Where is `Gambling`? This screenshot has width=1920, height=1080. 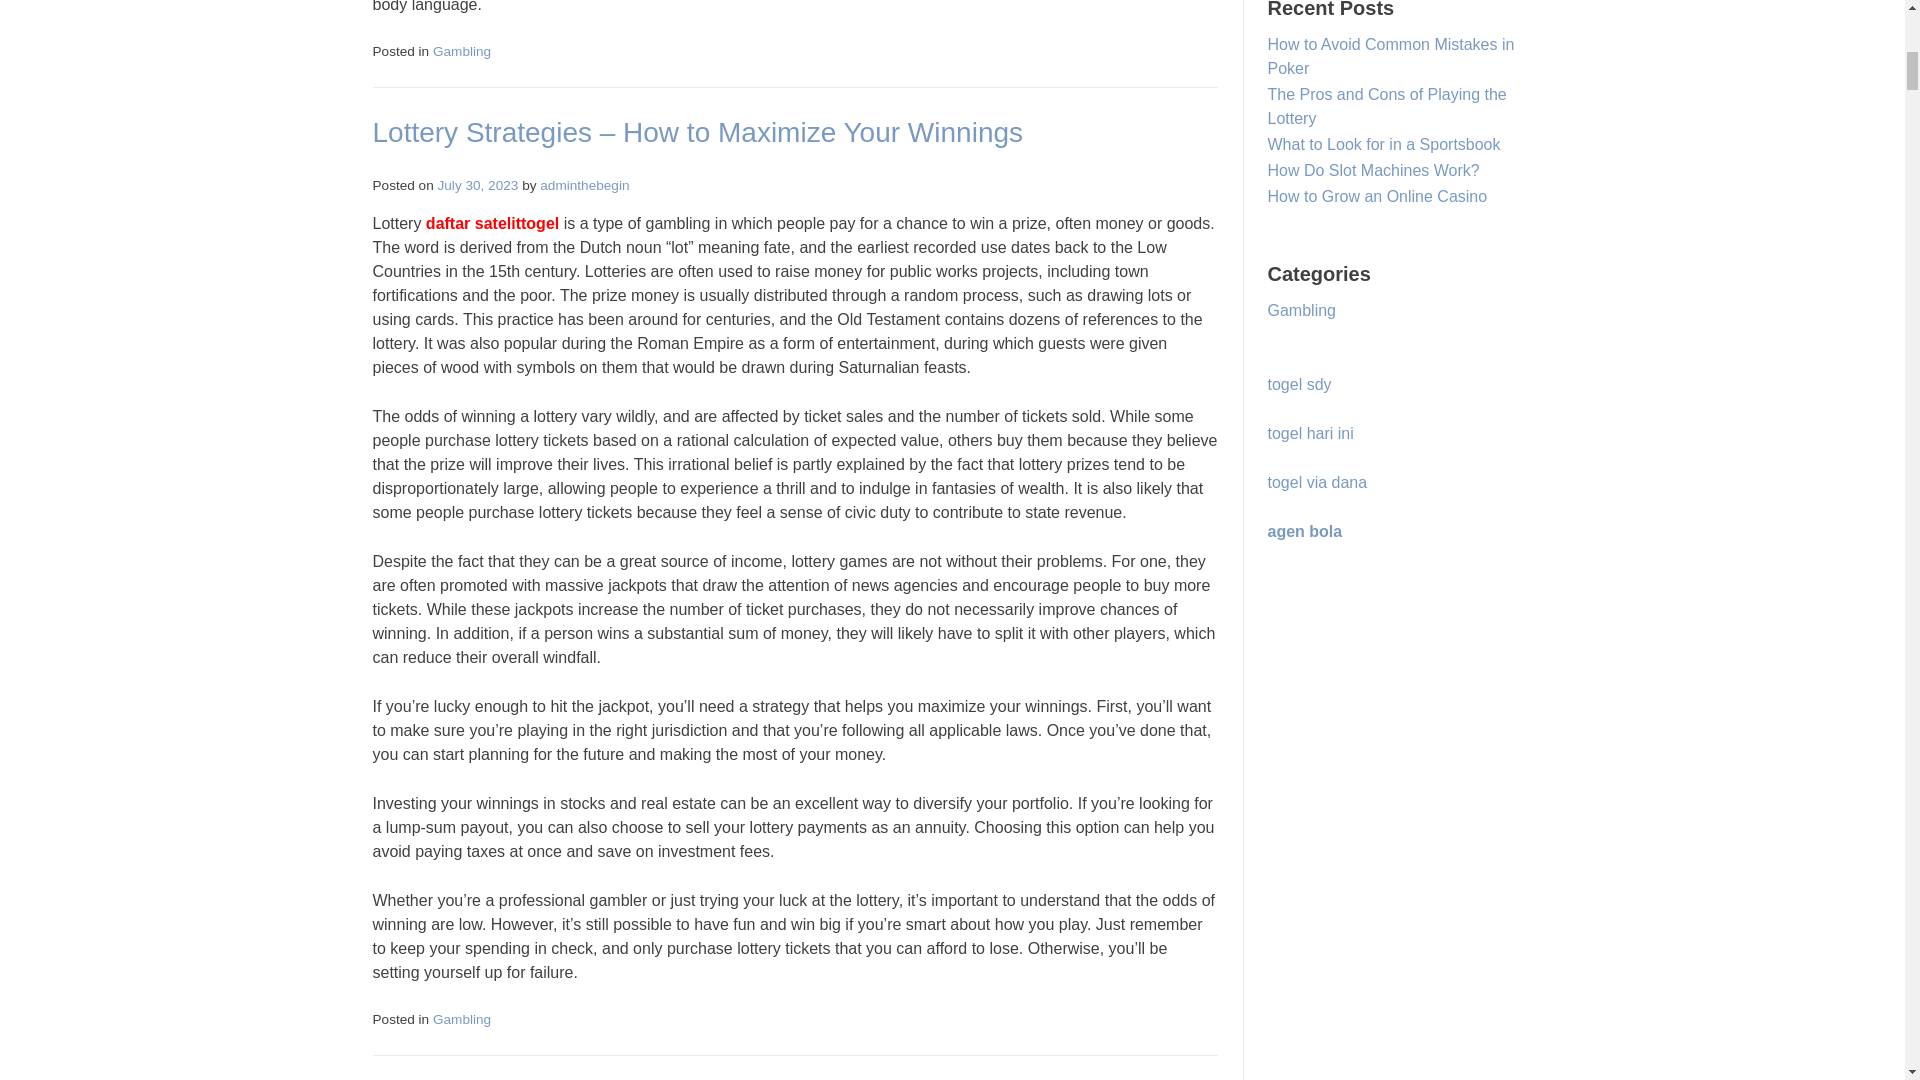 Gambling is located at coordinates (462, 1019).